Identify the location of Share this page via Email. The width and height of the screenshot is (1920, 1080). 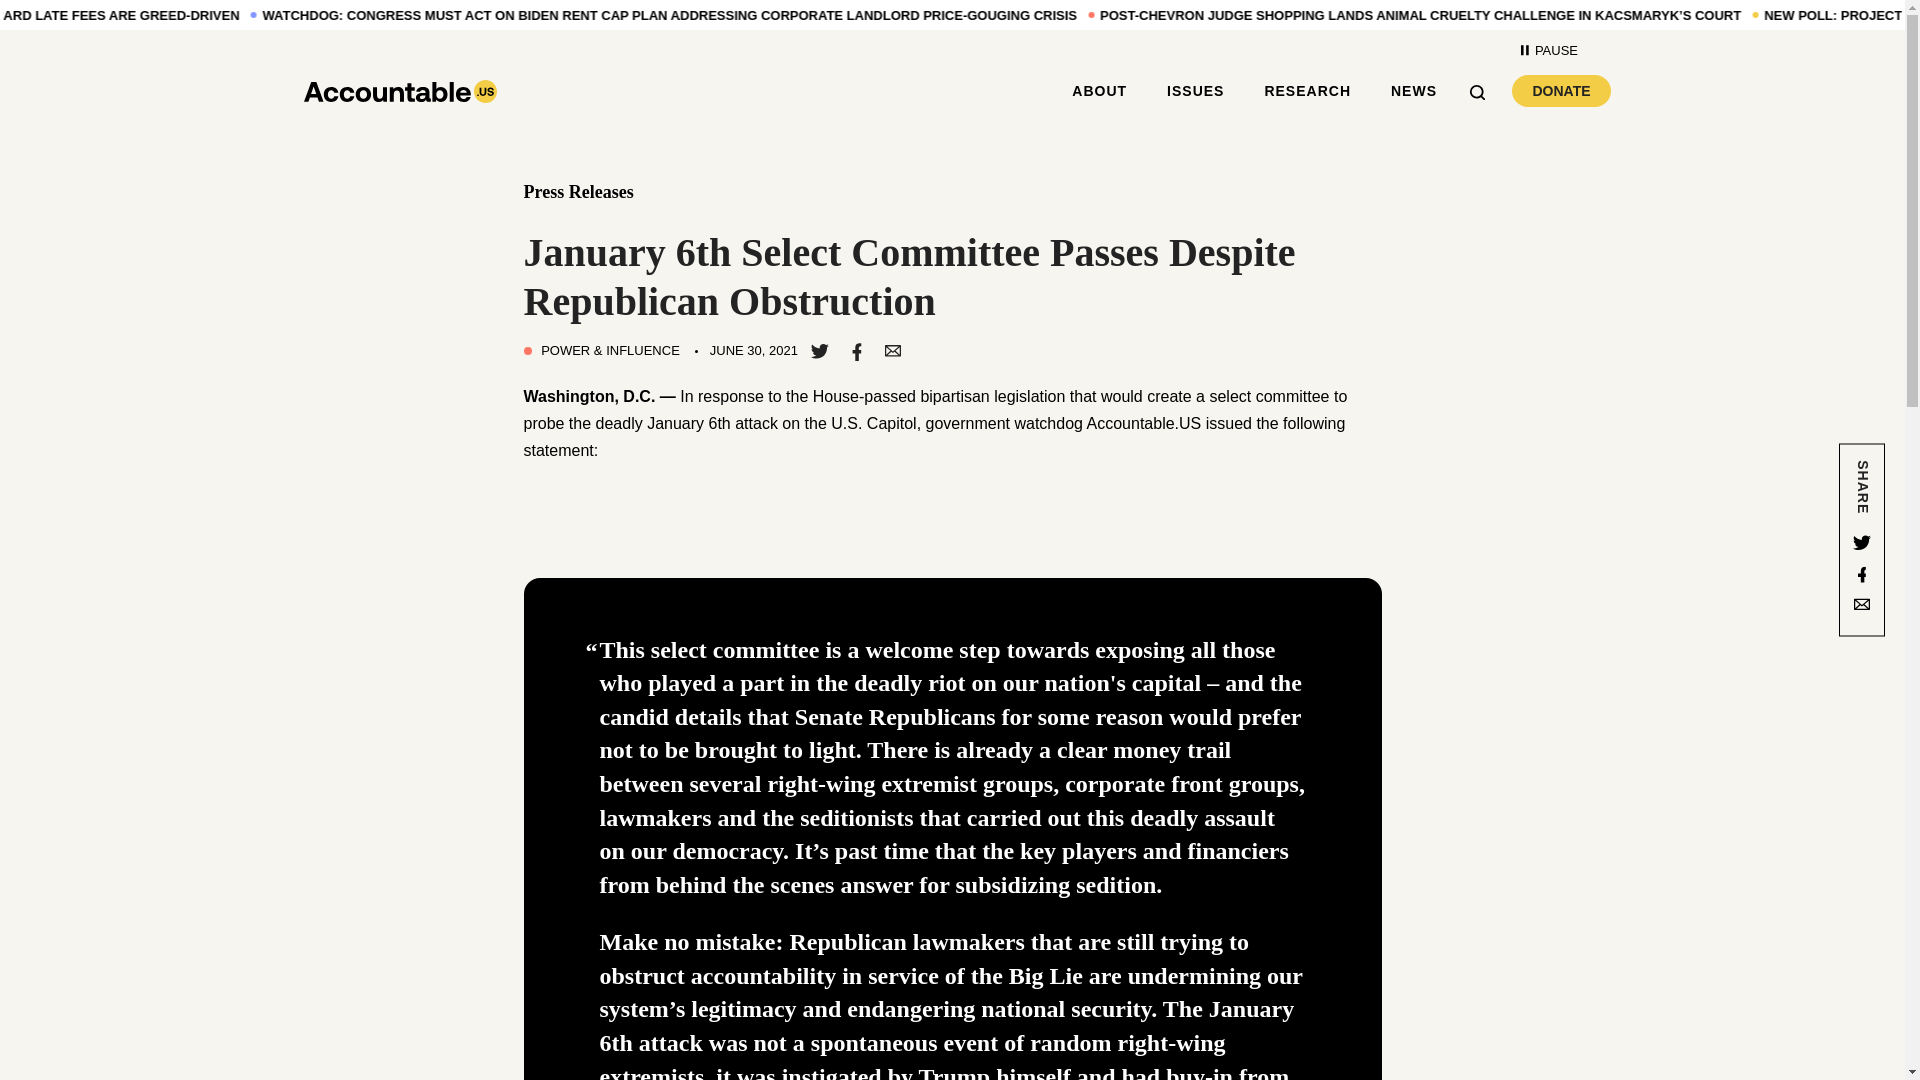
(1862, 606).